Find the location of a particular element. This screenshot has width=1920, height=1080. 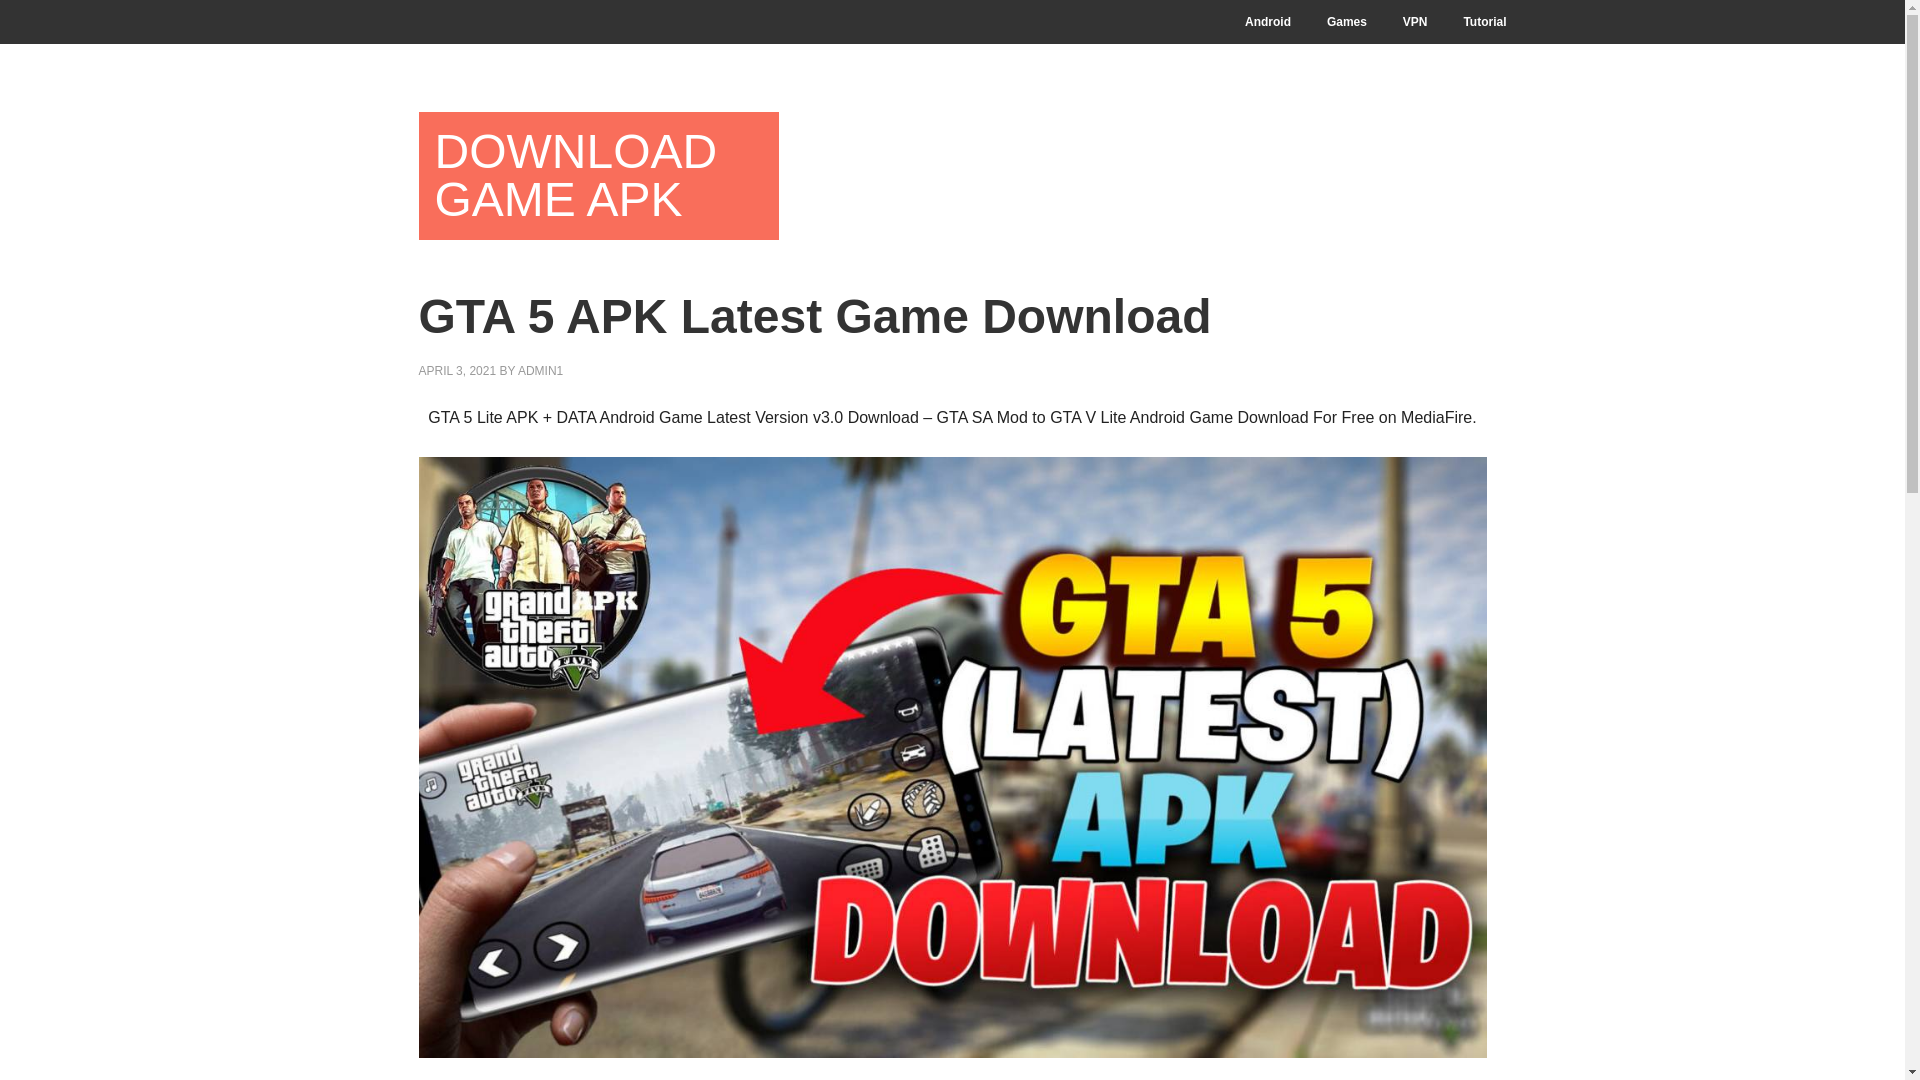

DOWNLOAD GAME APK is located at coordinates (598, 176).